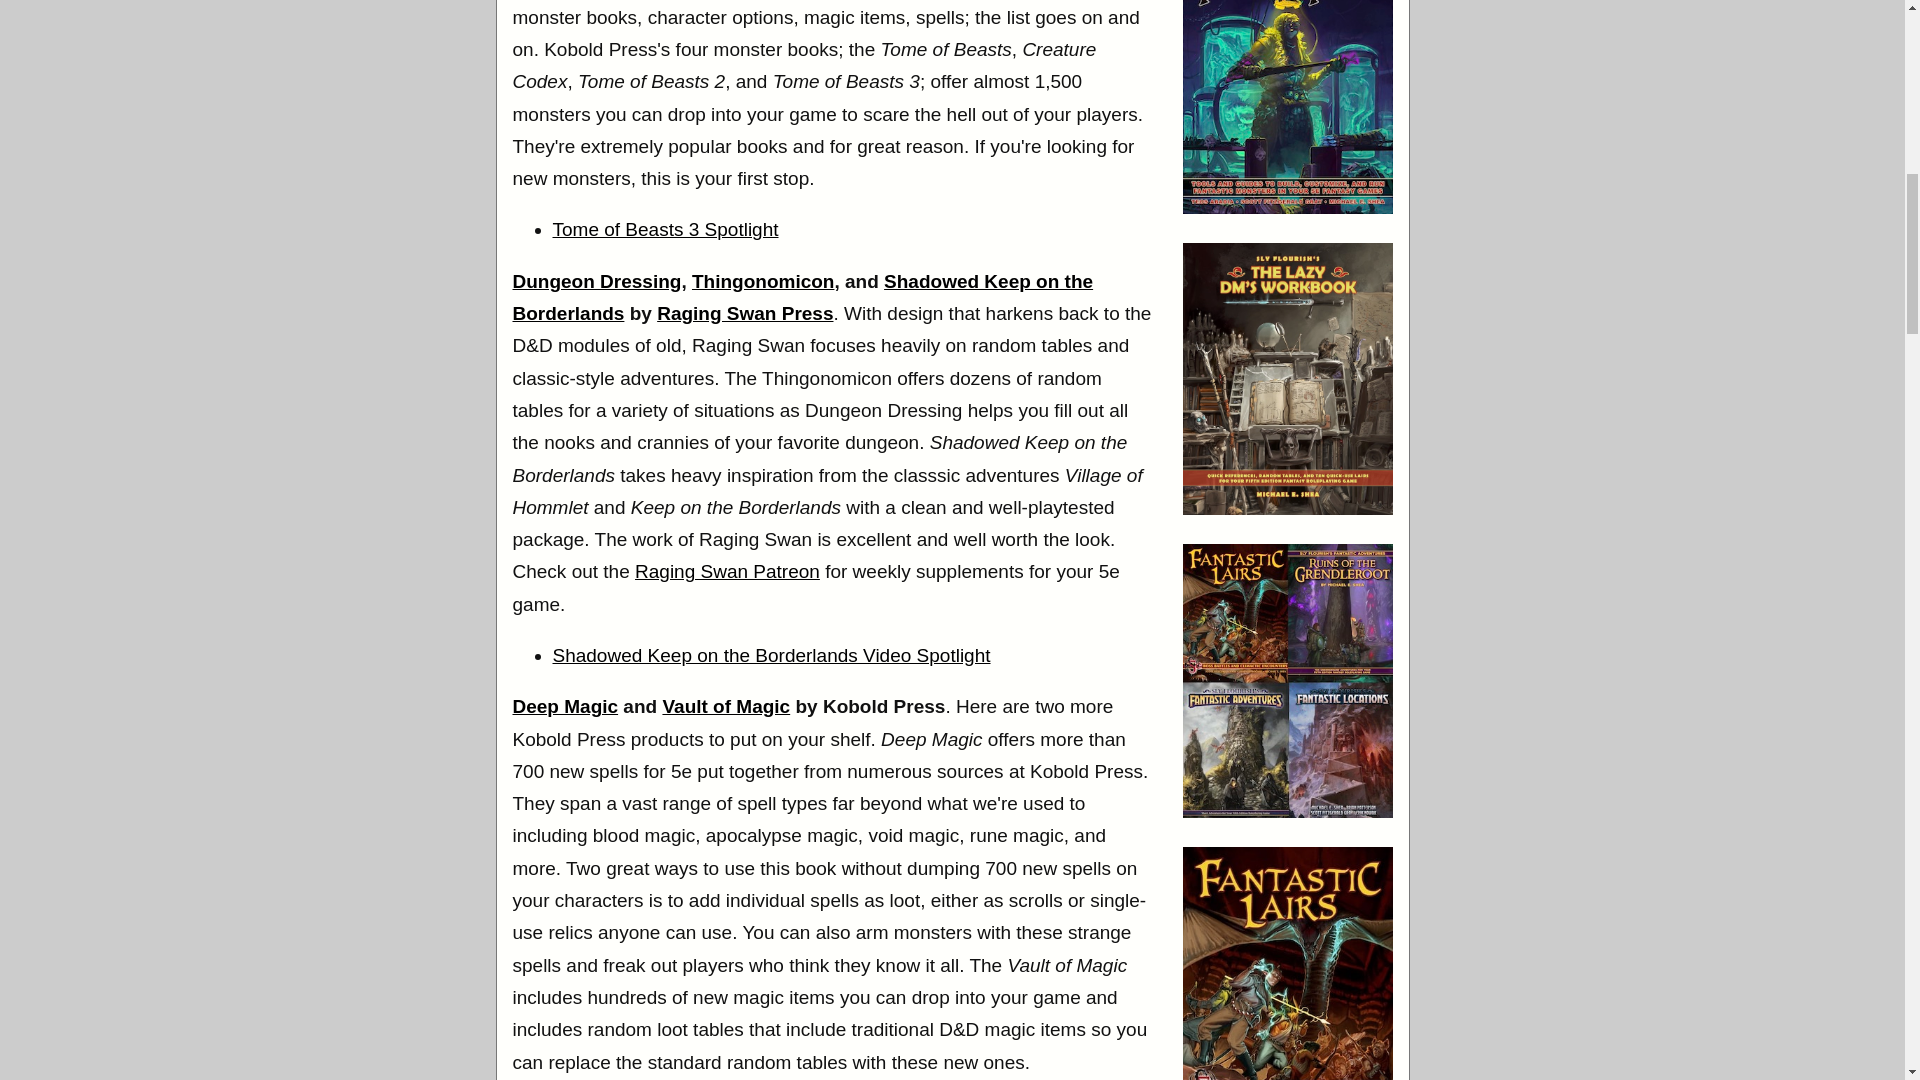 The height and width of the screenshot is (1080, 1920). I want to click on Deep Magic, so click(565, 706).